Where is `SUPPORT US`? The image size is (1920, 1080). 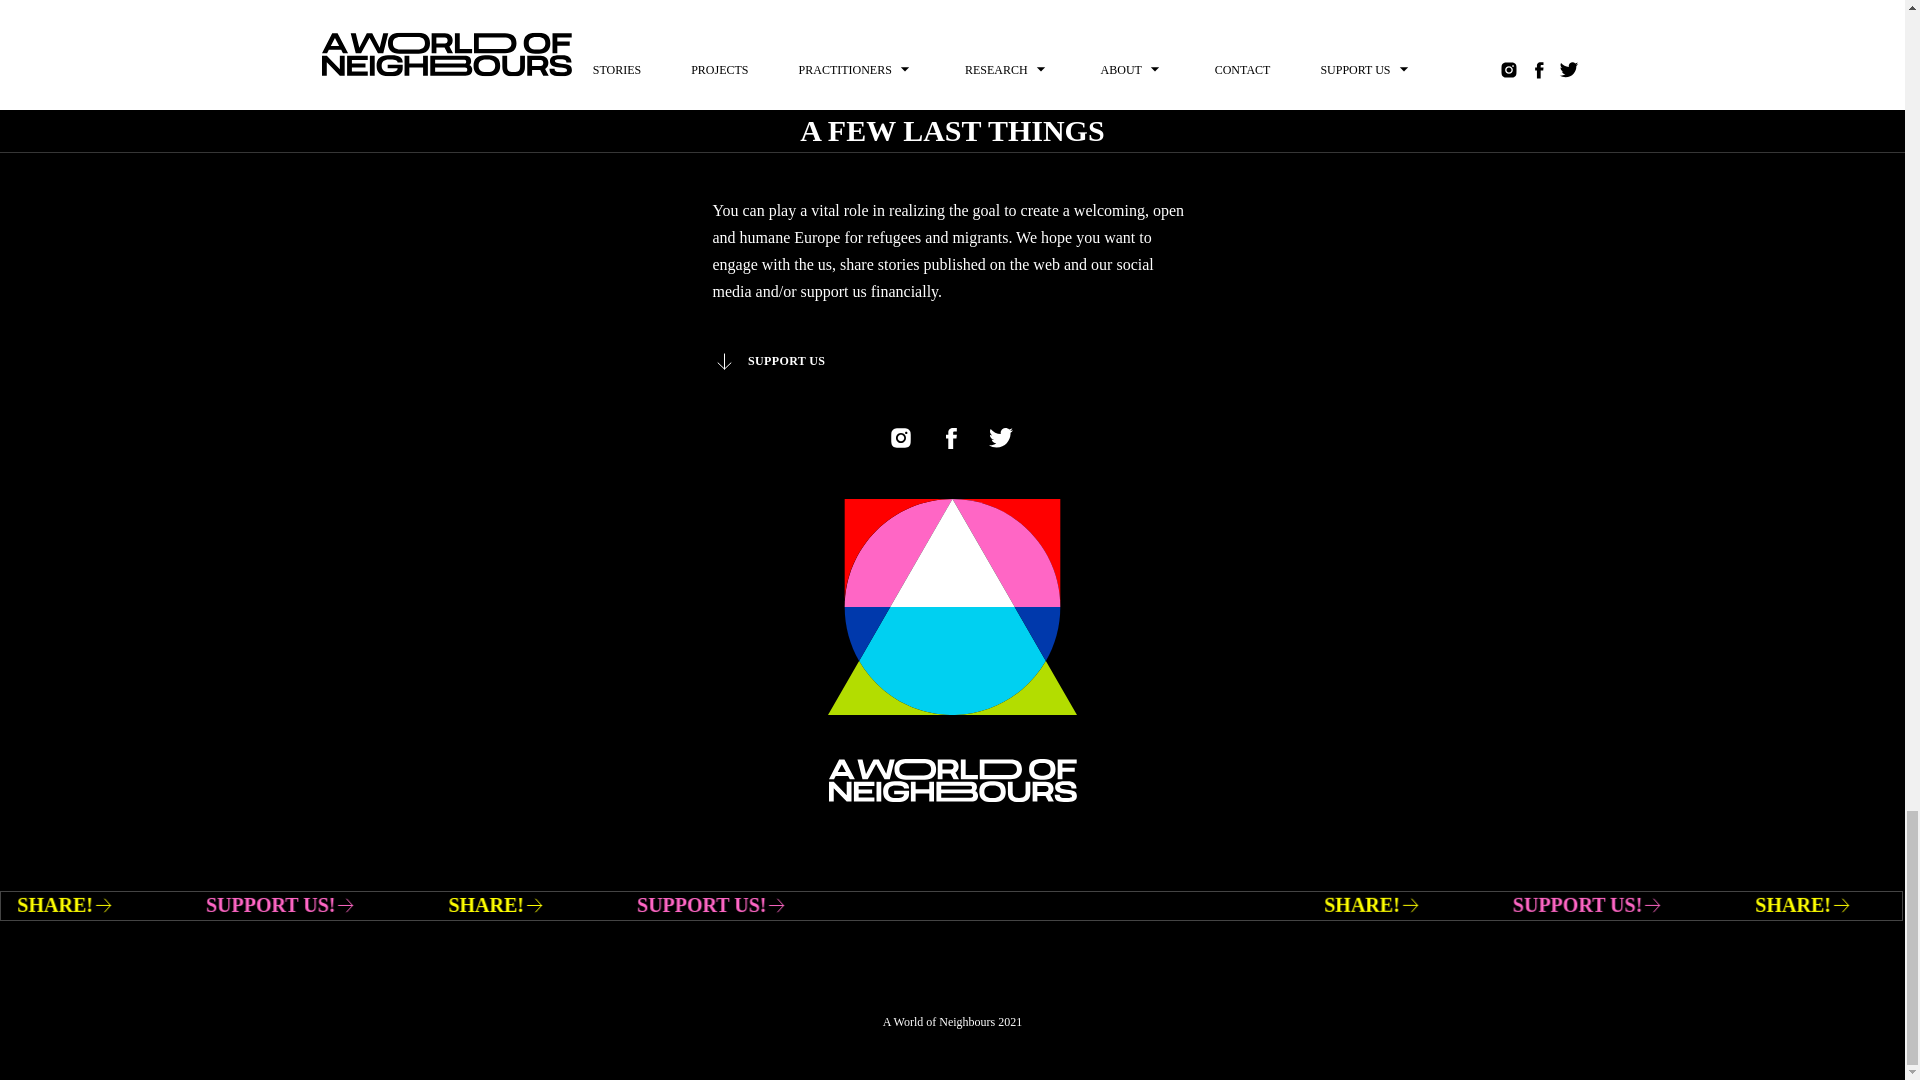 SUPPORT US is located at coordinates (768, 360).